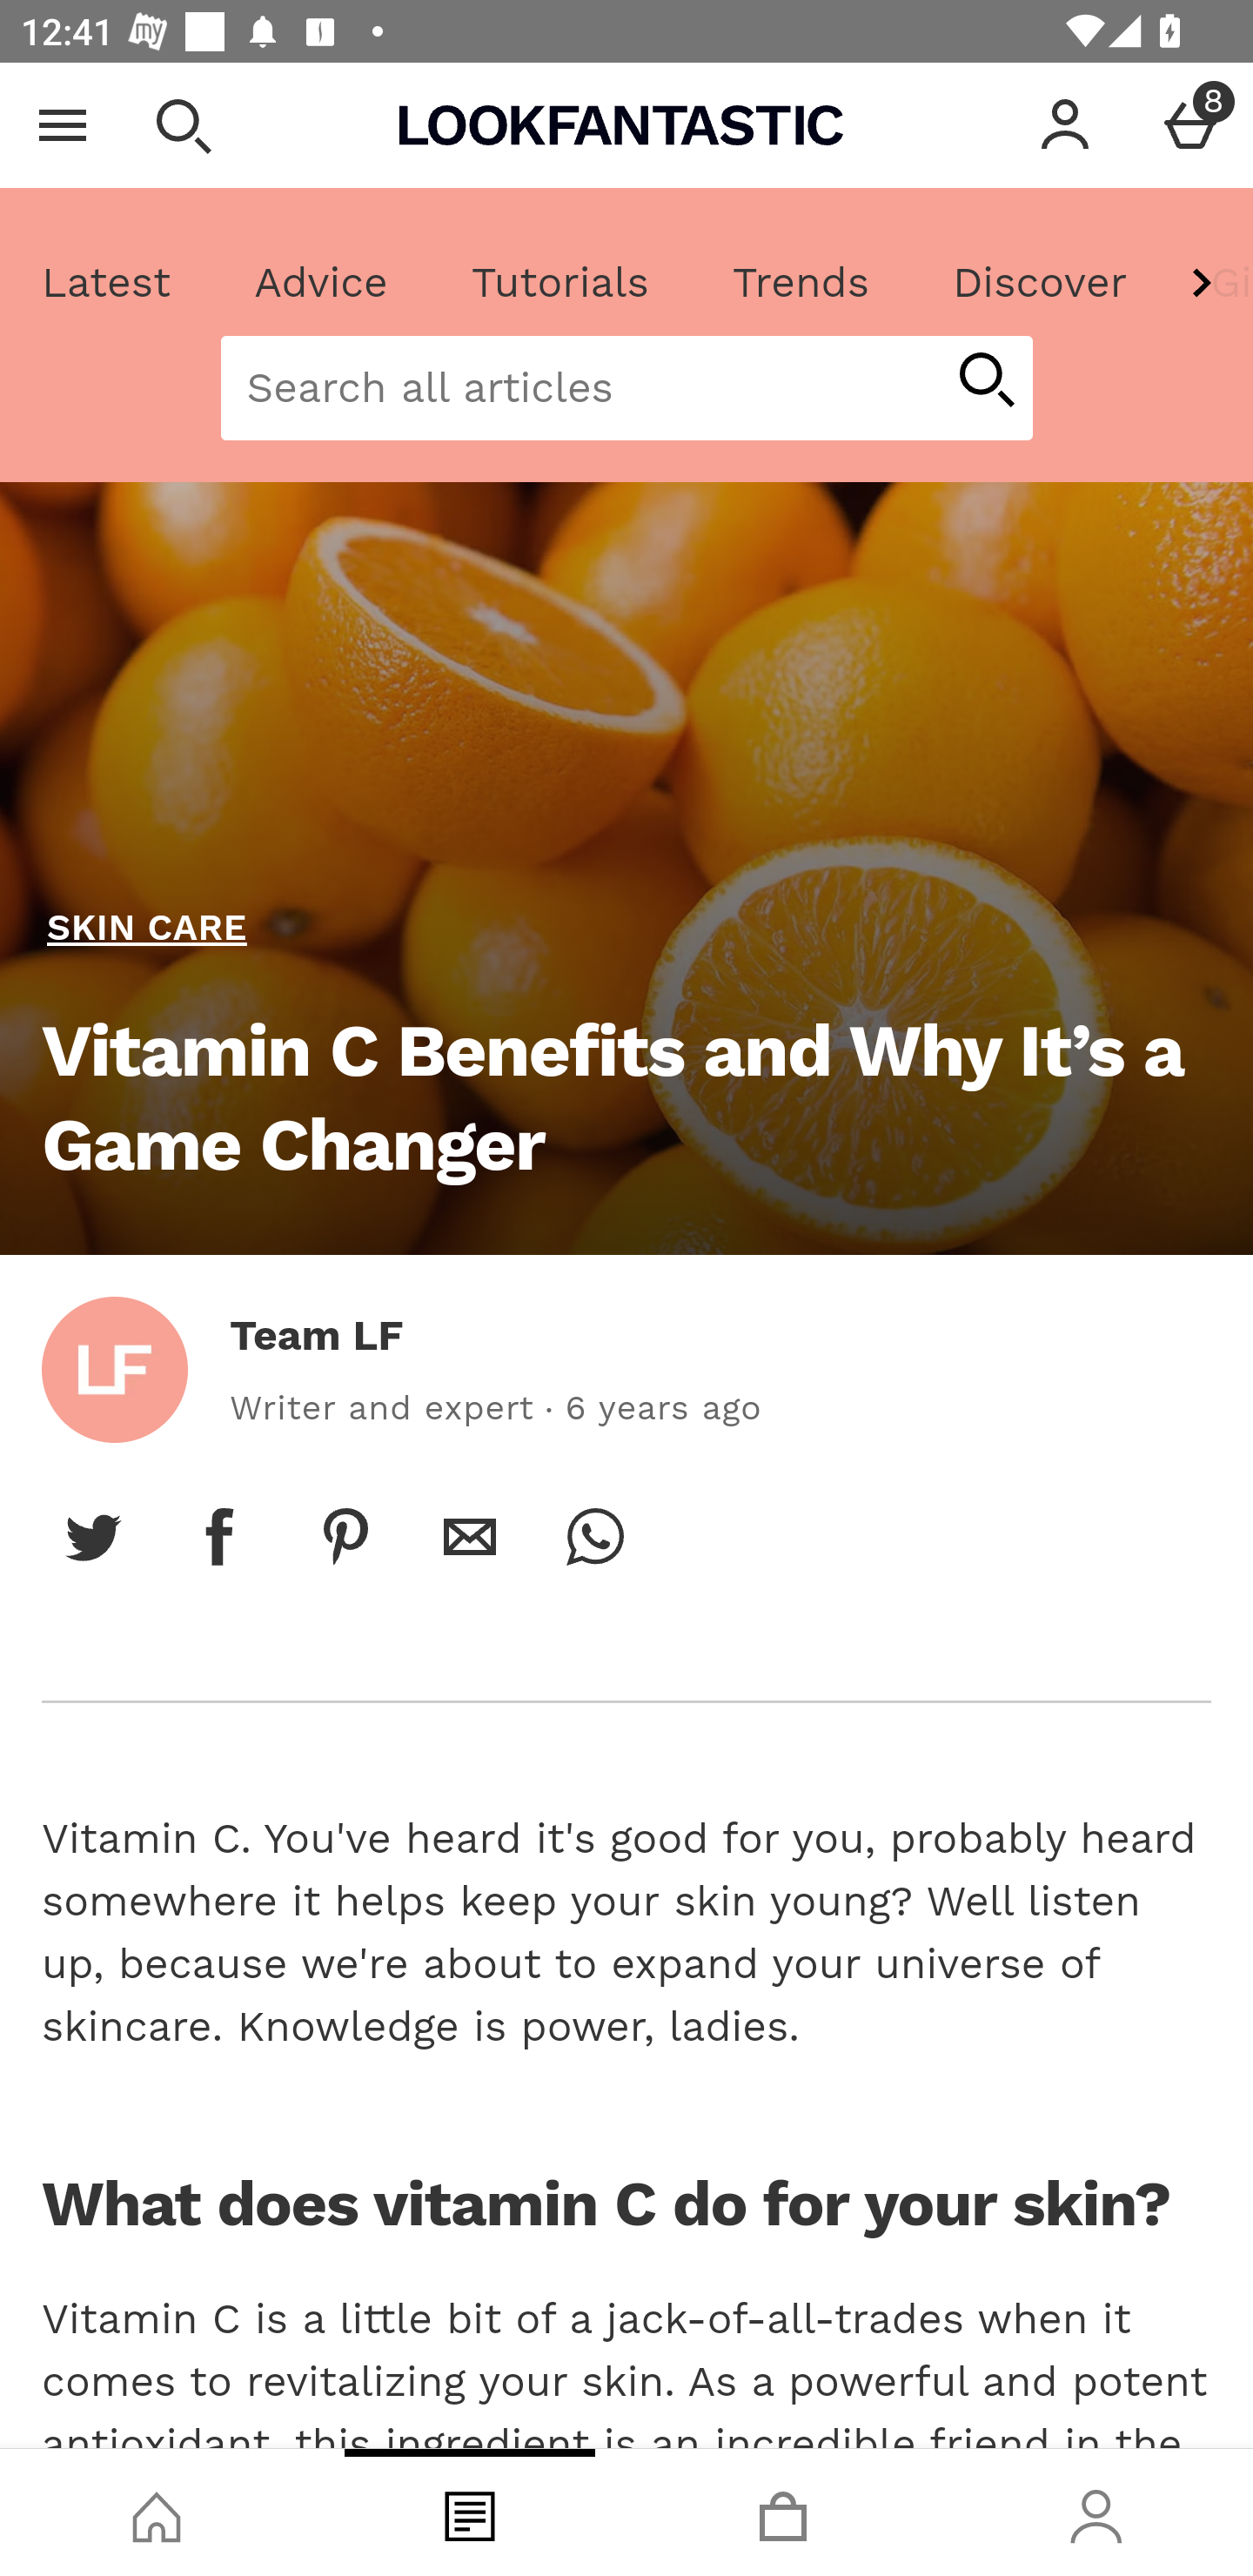 The height and width of the screenshot is (2576, 1253). What do you see at coordinates (1209, 283) in the screenshot?
I see `Gift Guide` at bounding box center [1209, 283].